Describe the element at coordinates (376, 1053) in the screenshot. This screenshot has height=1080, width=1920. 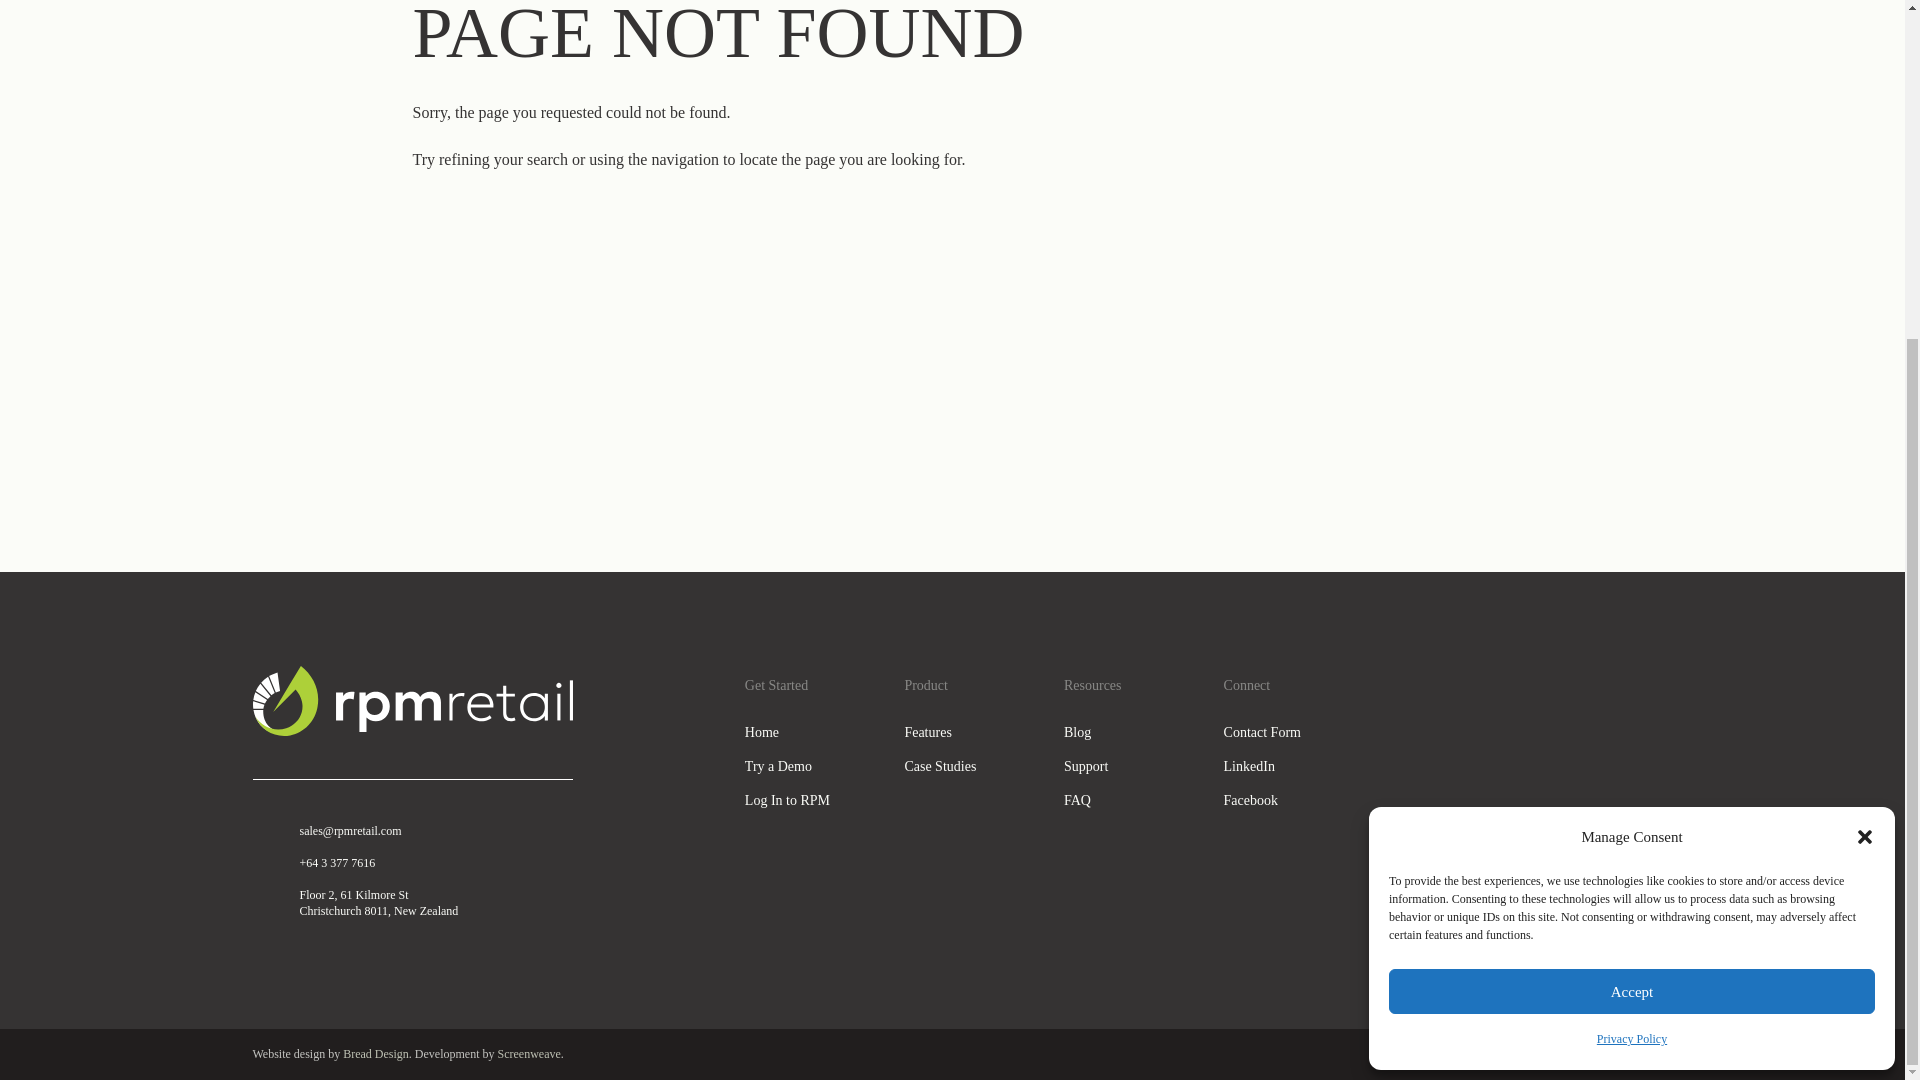
I see `Bread Design website` at that location.